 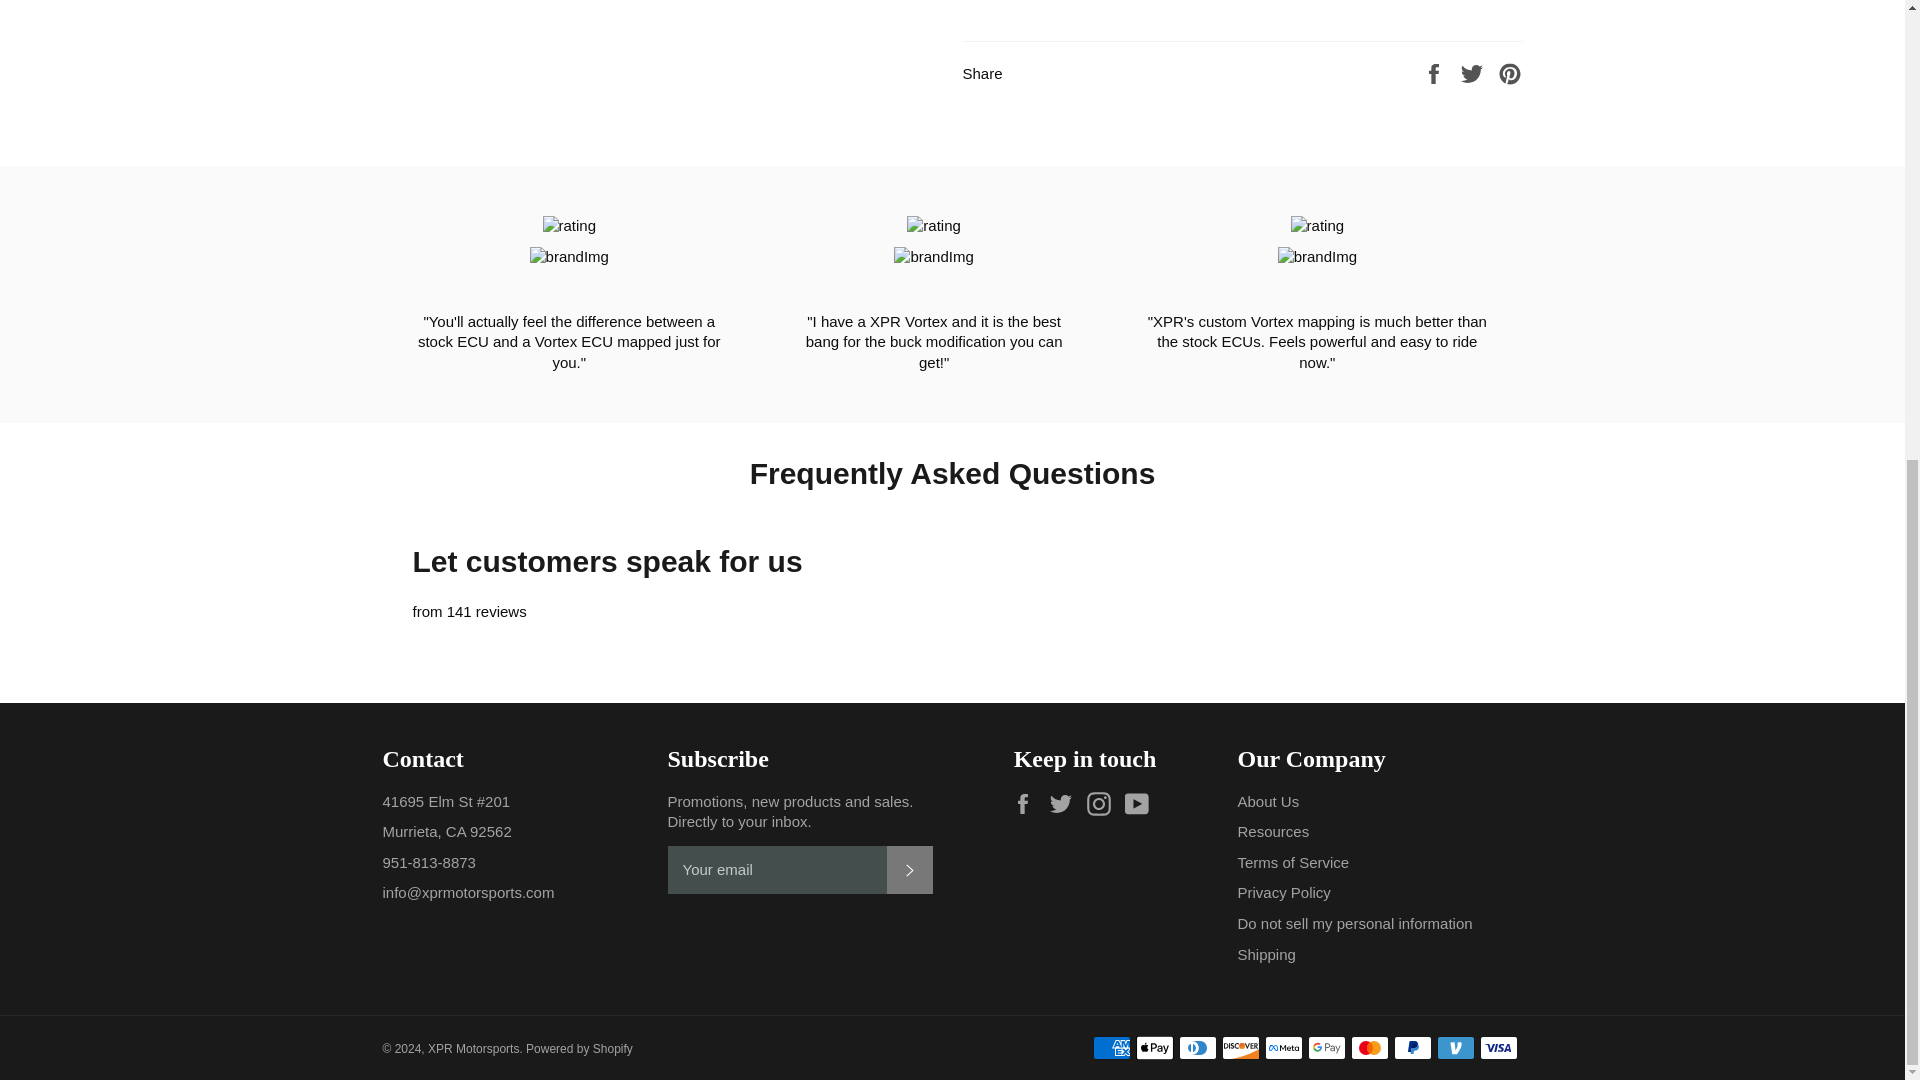 What do you see at coordinates (1474, 72) in the screenshot?
I see `Tweet on Twitter` at bounding box center [1474, 72].